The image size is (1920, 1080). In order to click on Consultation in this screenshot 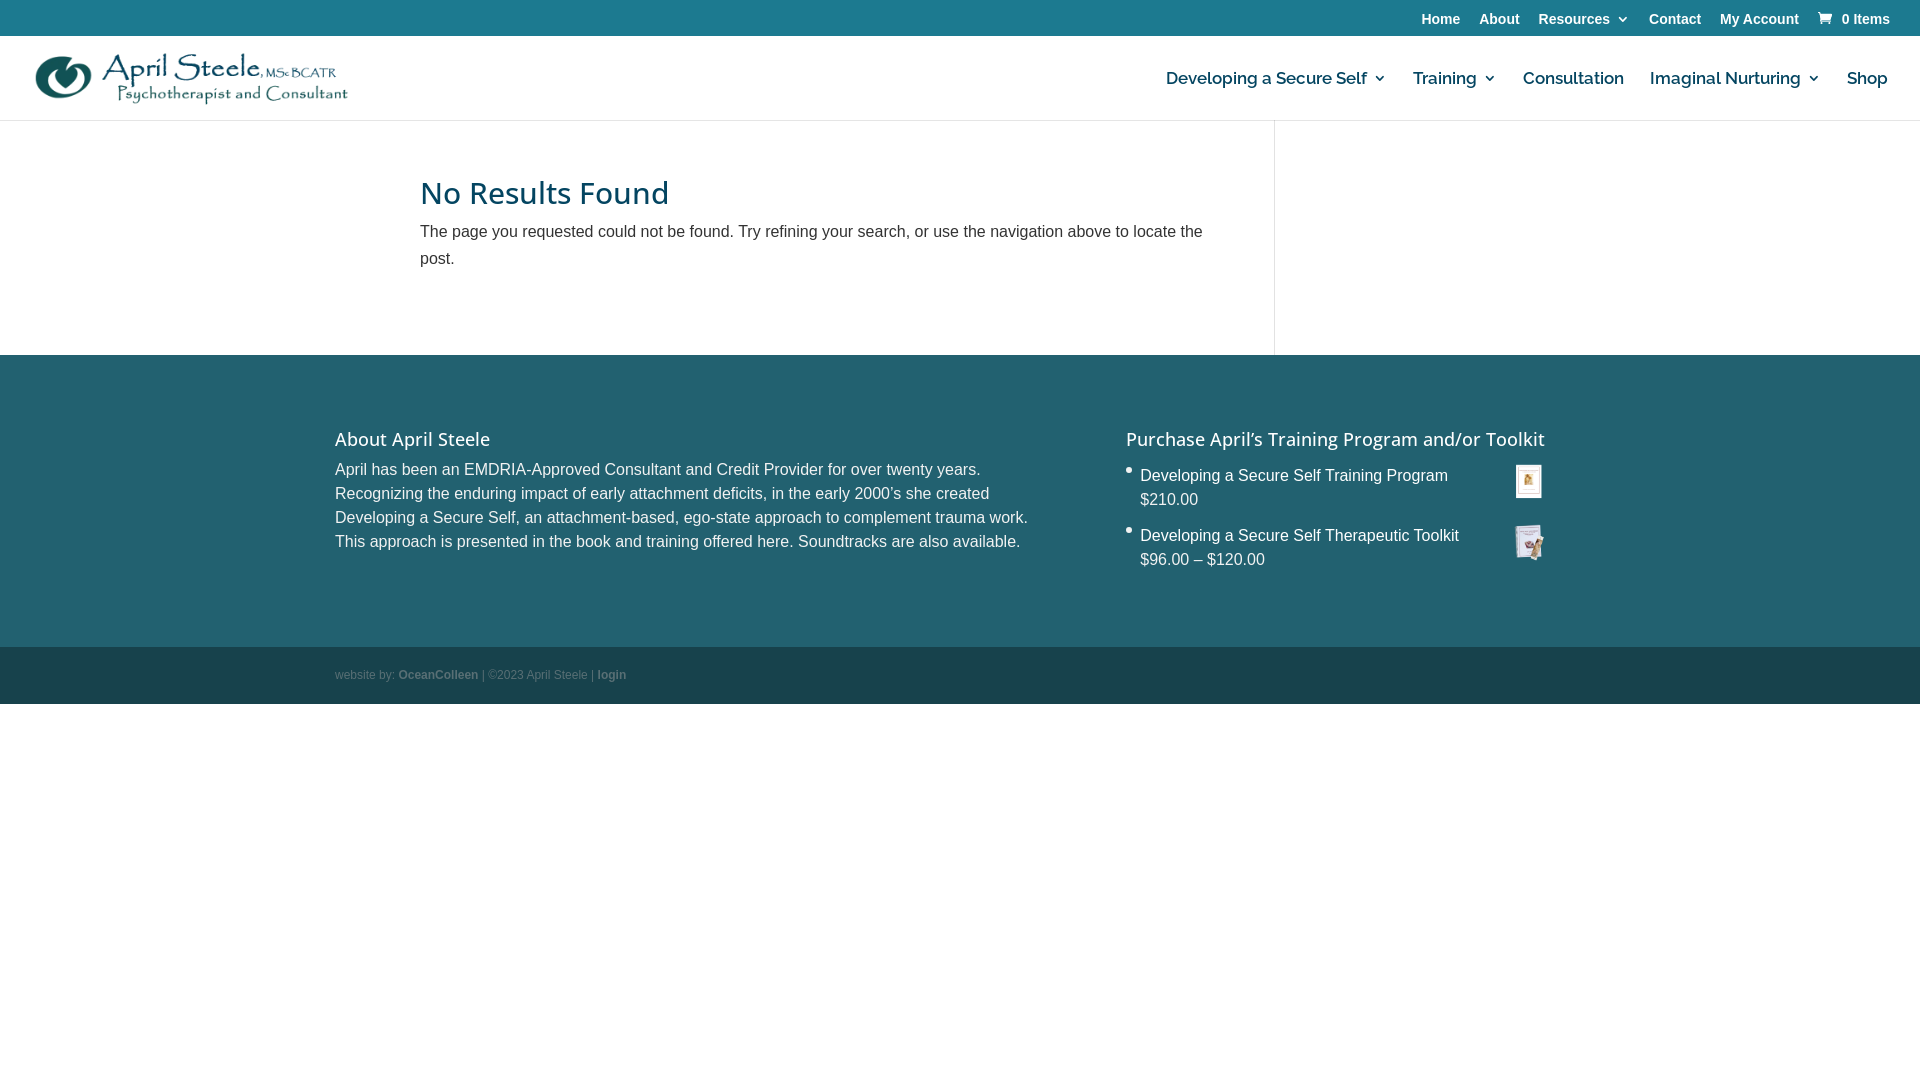, I will do `click(1574, 96)`.